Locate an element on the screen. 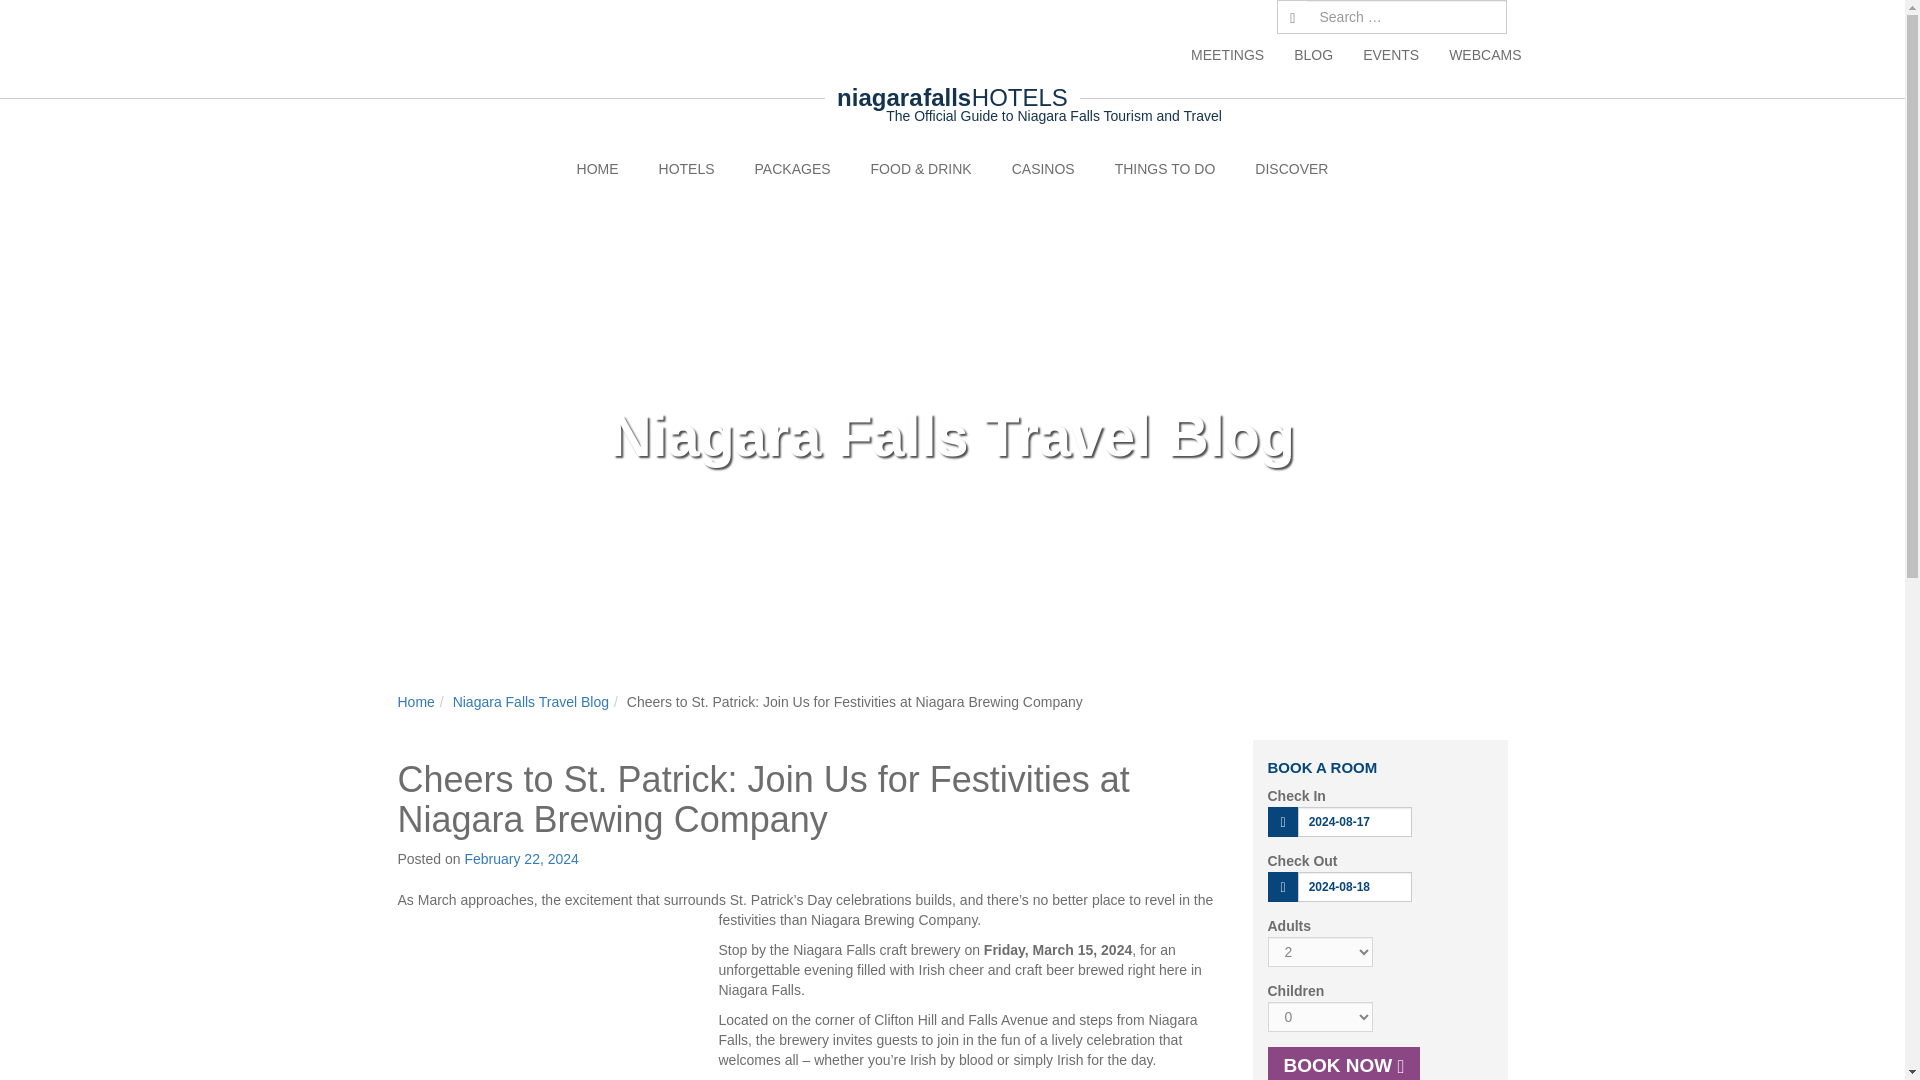  Niagara Falls Blog is located at coordinates (1312, 54).